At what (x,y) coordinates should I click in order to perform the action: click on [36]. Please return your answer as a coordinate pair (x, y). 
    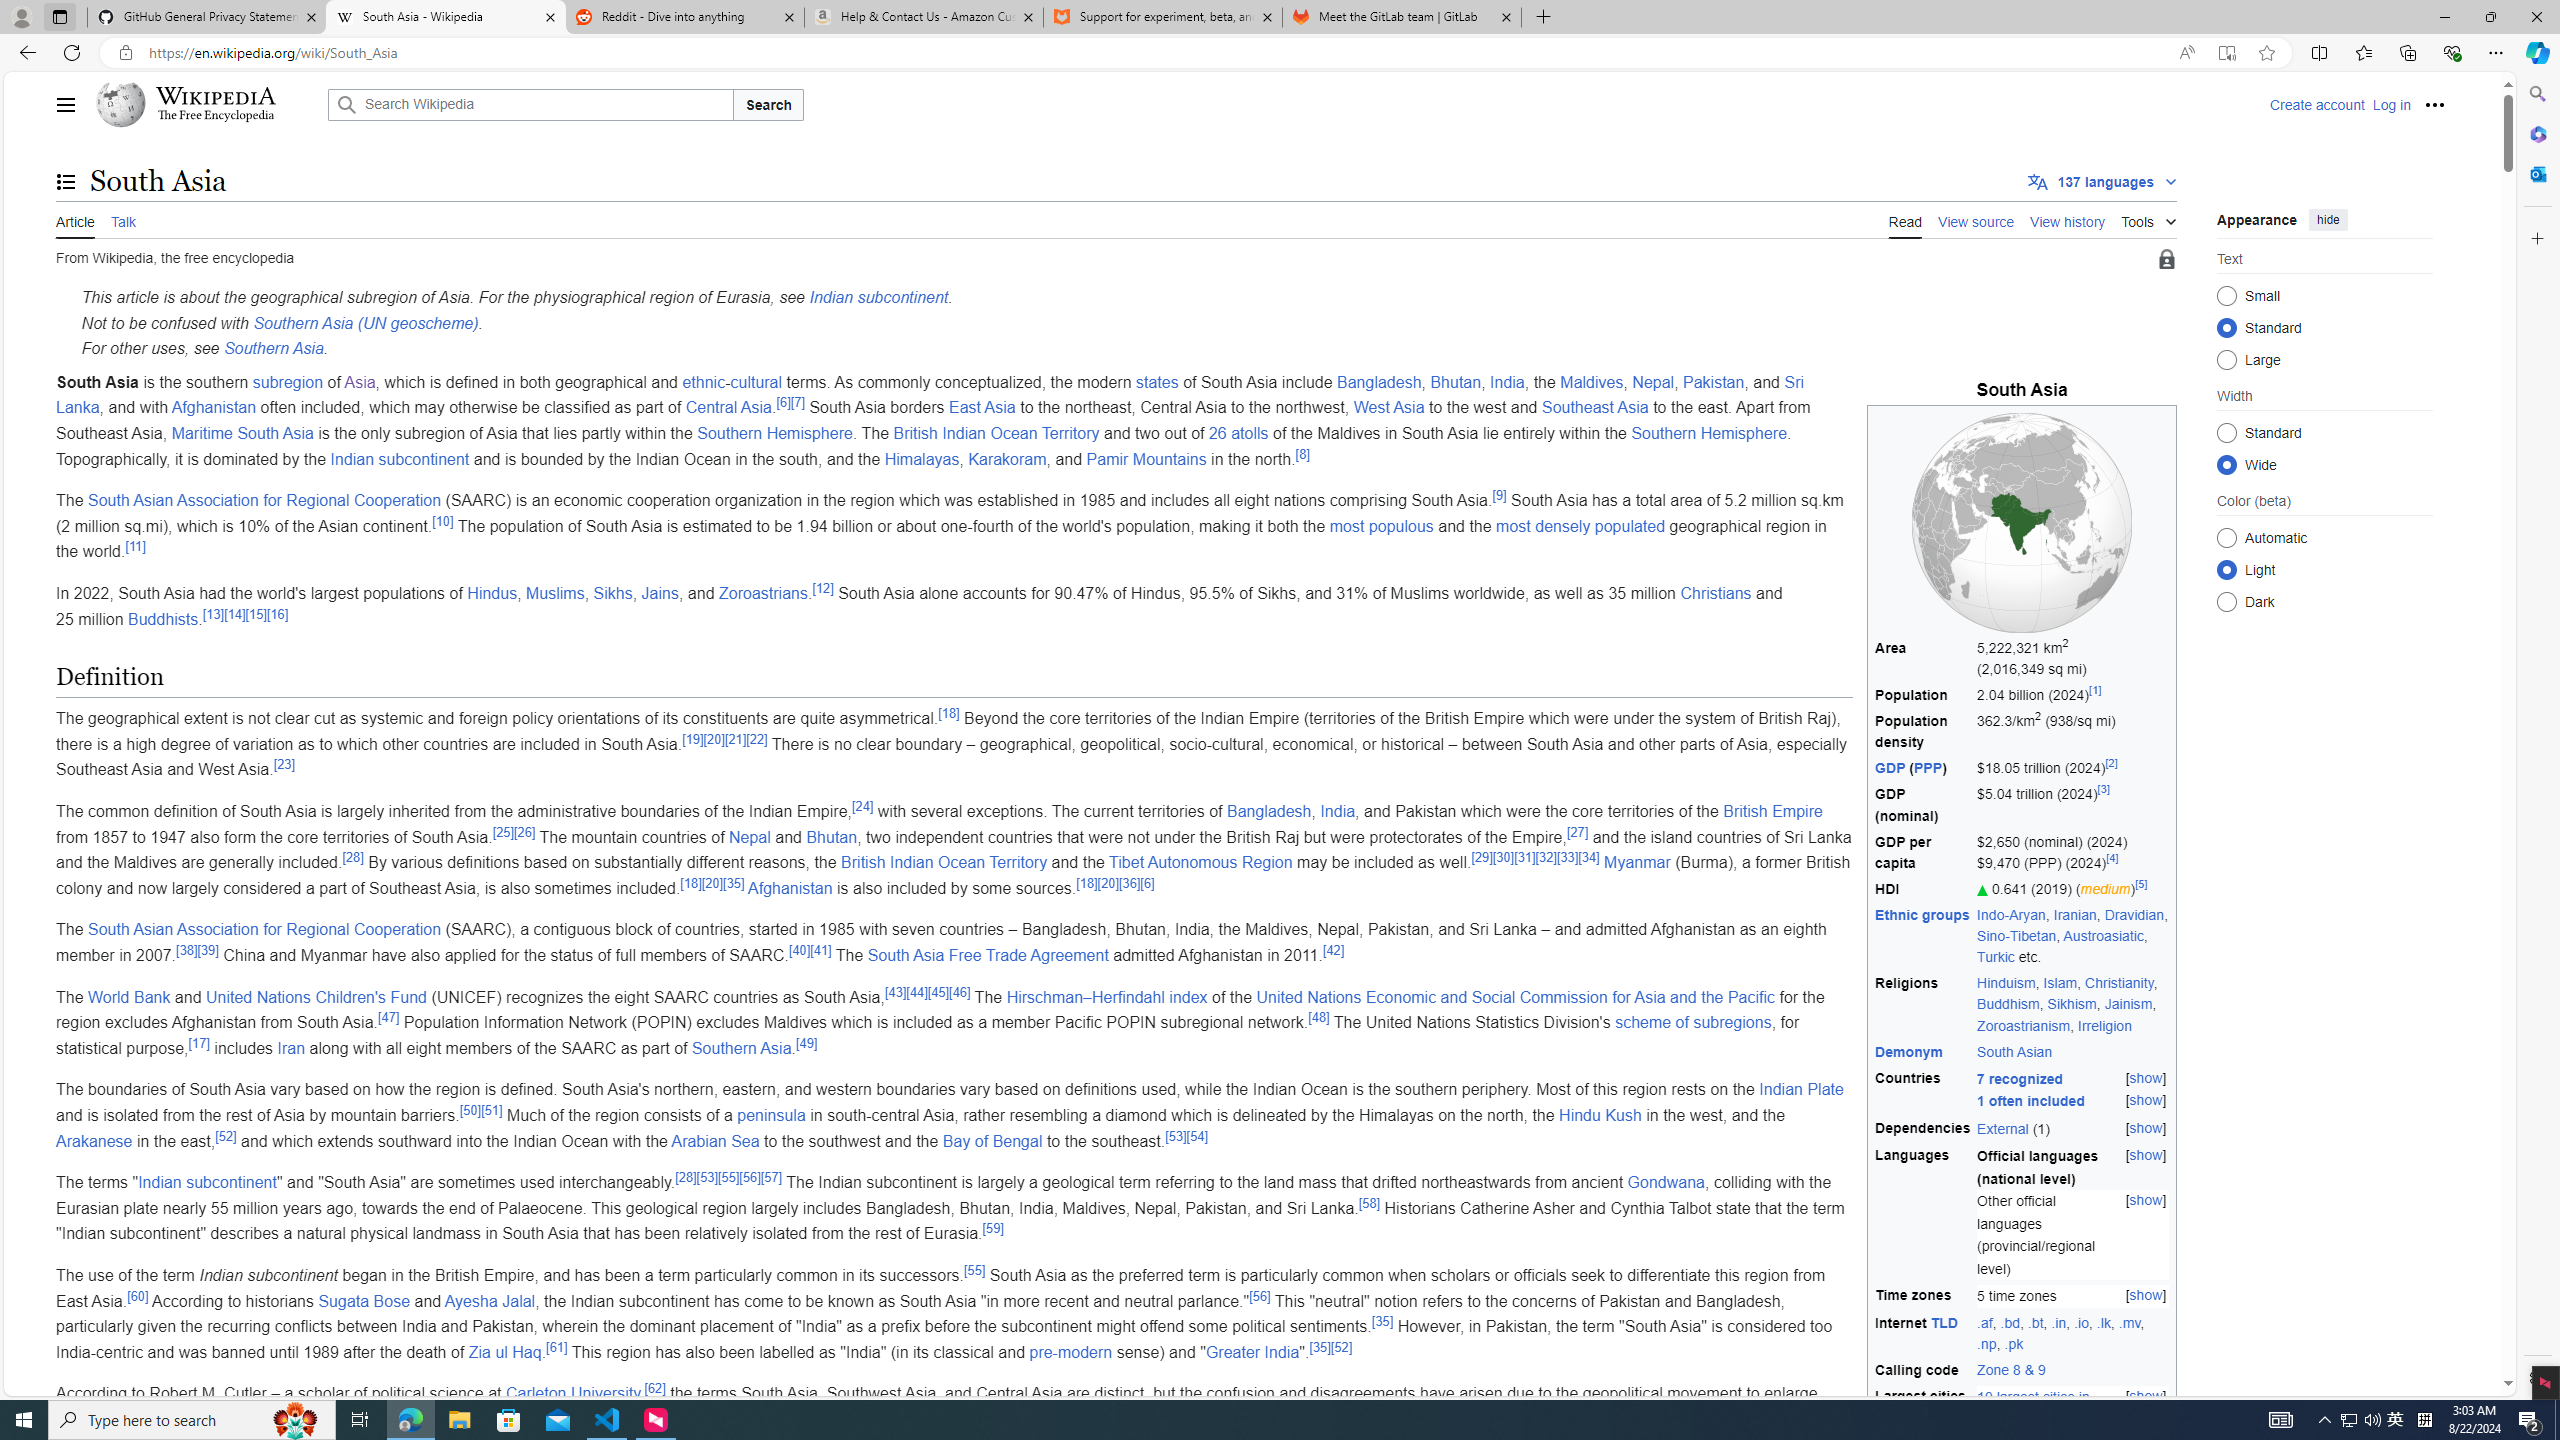
    Looking at the image, I should click on (1130, 883).